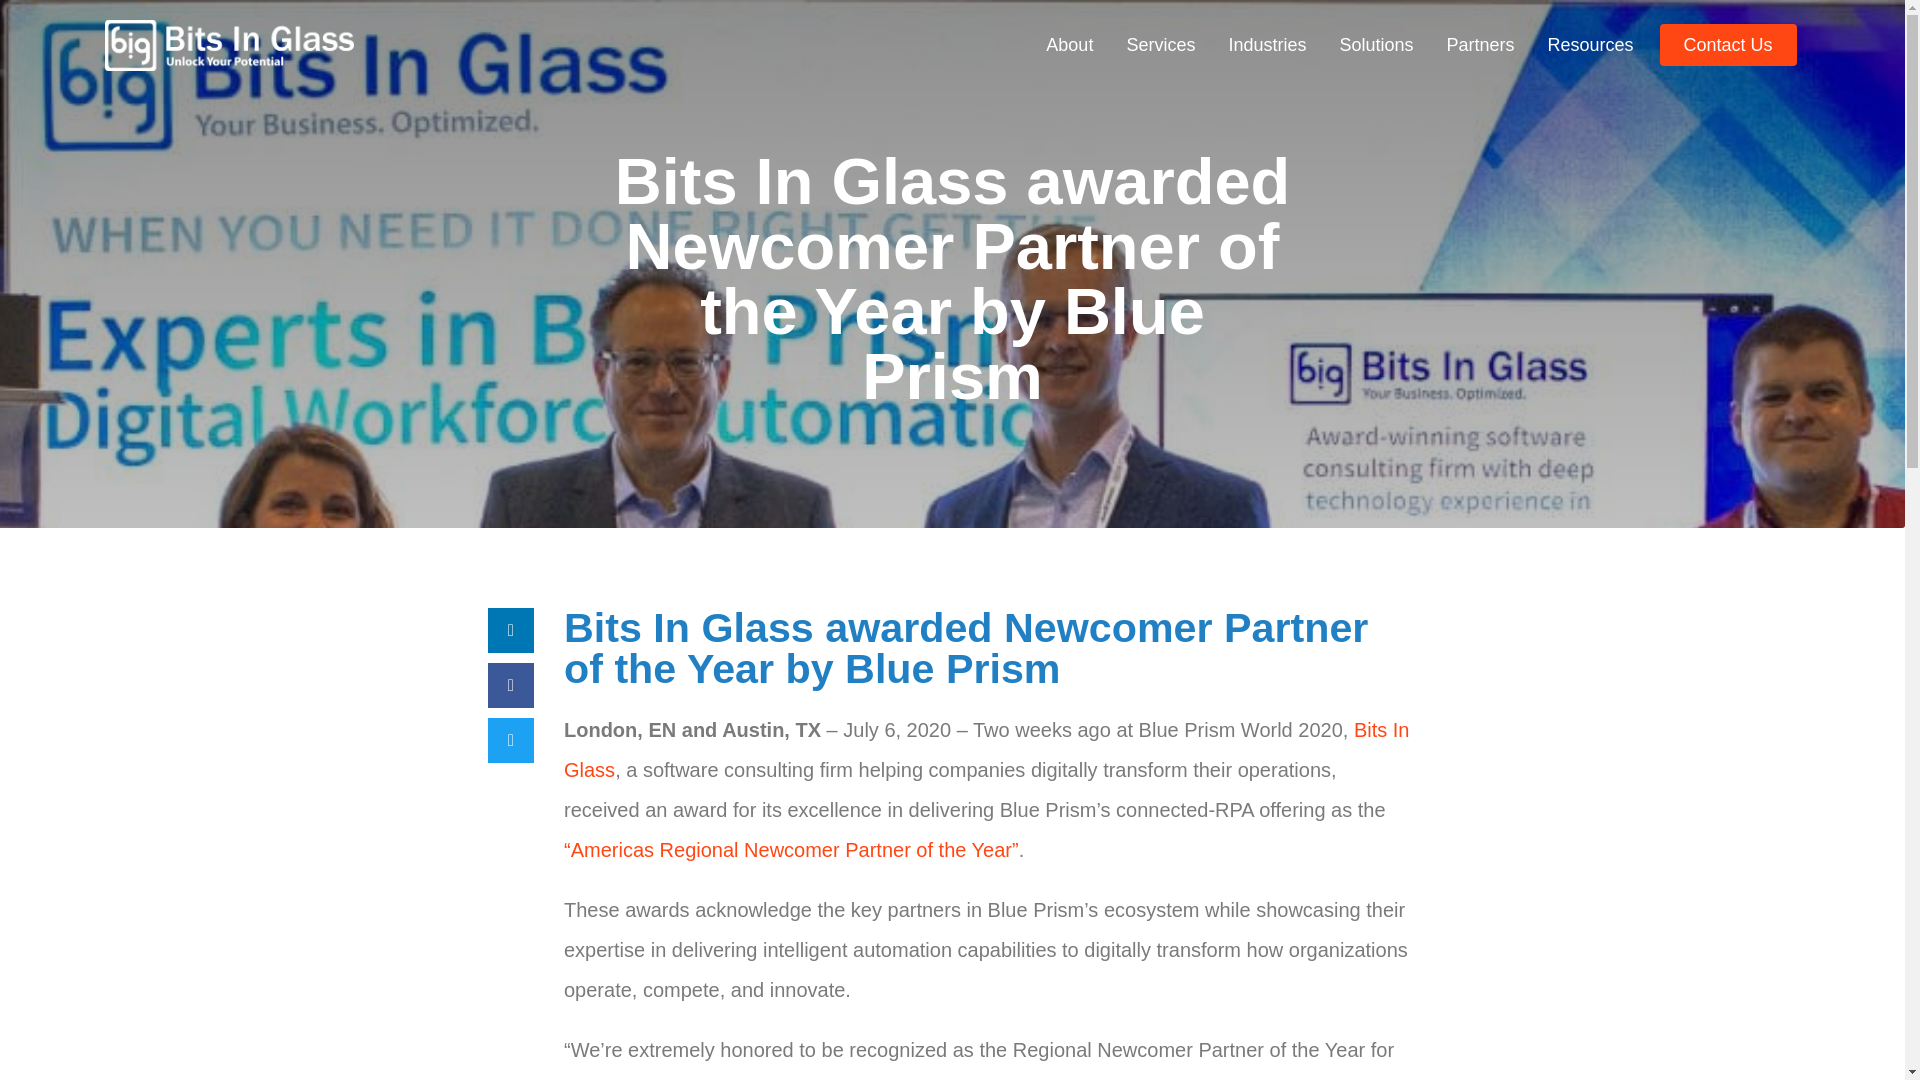 The width and height of the screenshot is (1920, 1080). Describe the element at coordinates (1160, 44) in the screenshot. I see `Services` at that location.